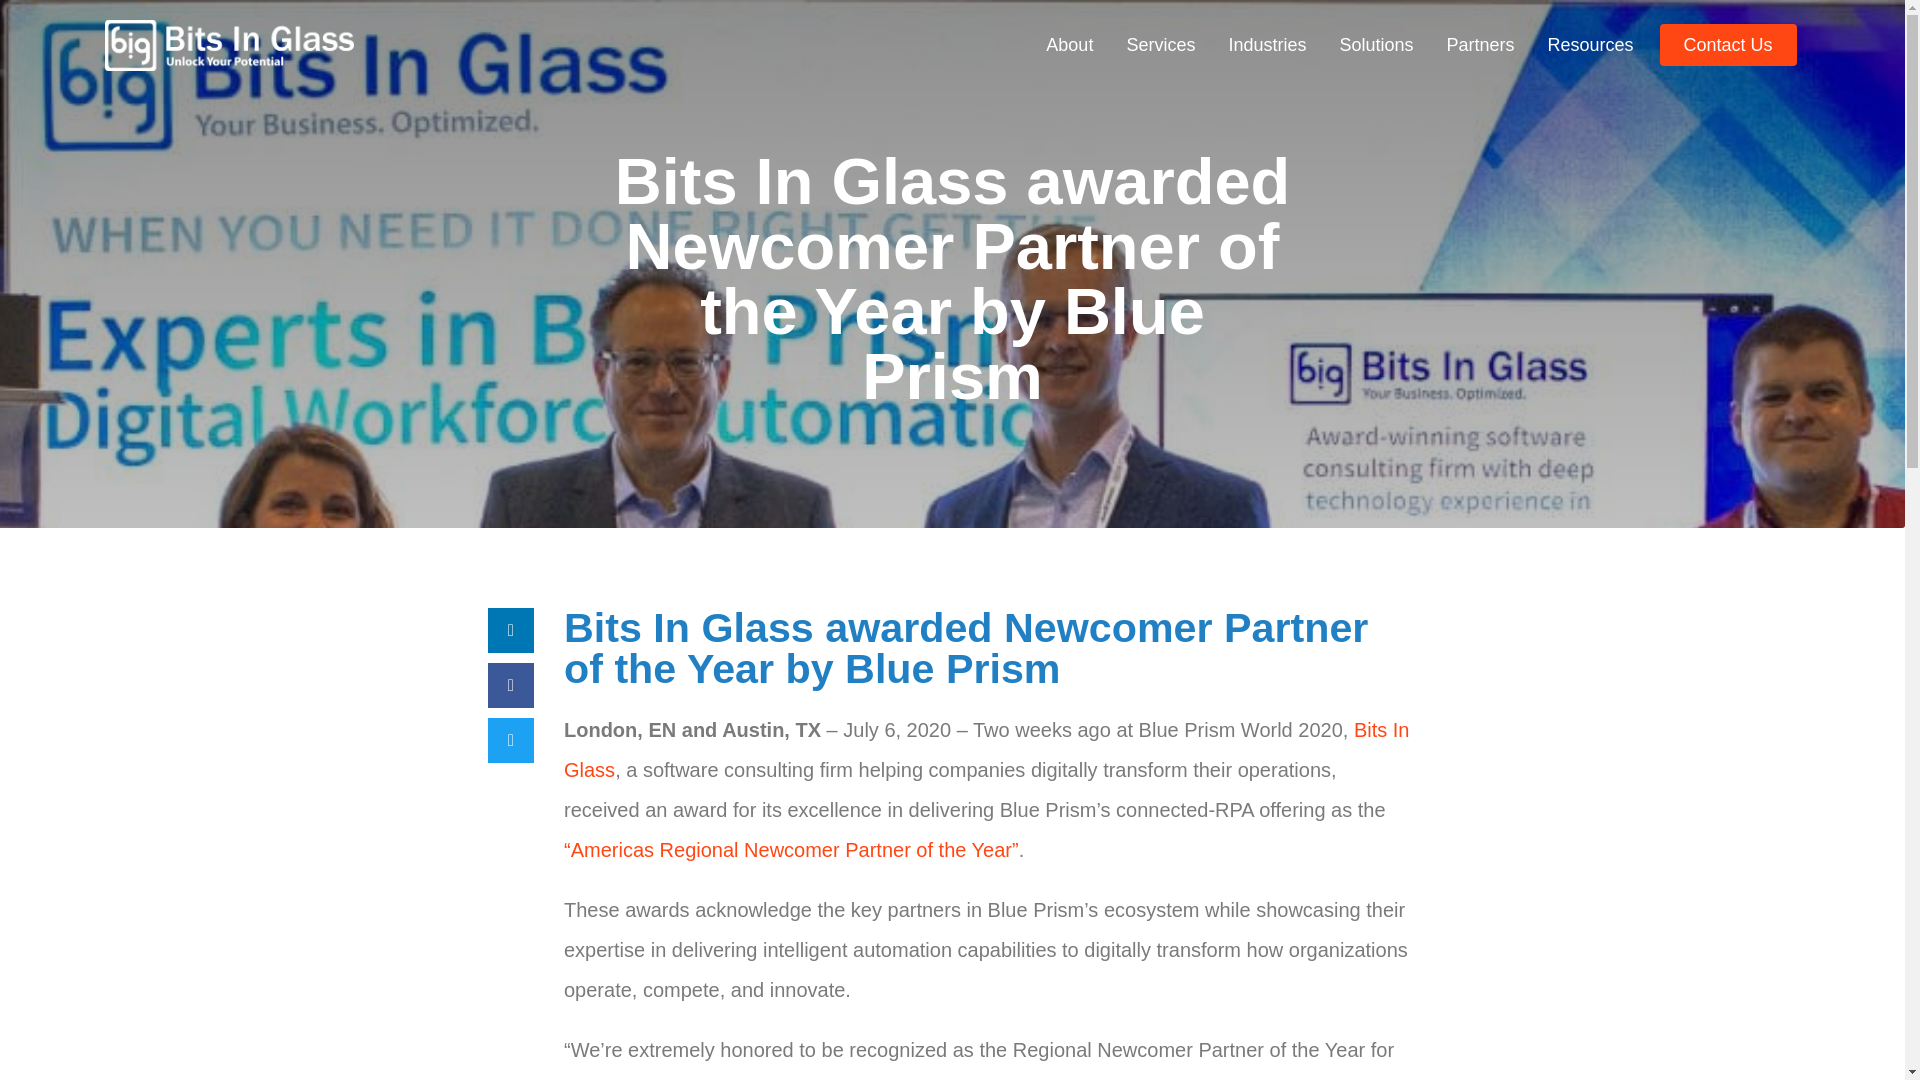 The width and height of the screenshot is (1920, 1080). Describe the element at coordinates (1160, 44) in the screenshot. I see `Services` at that location.